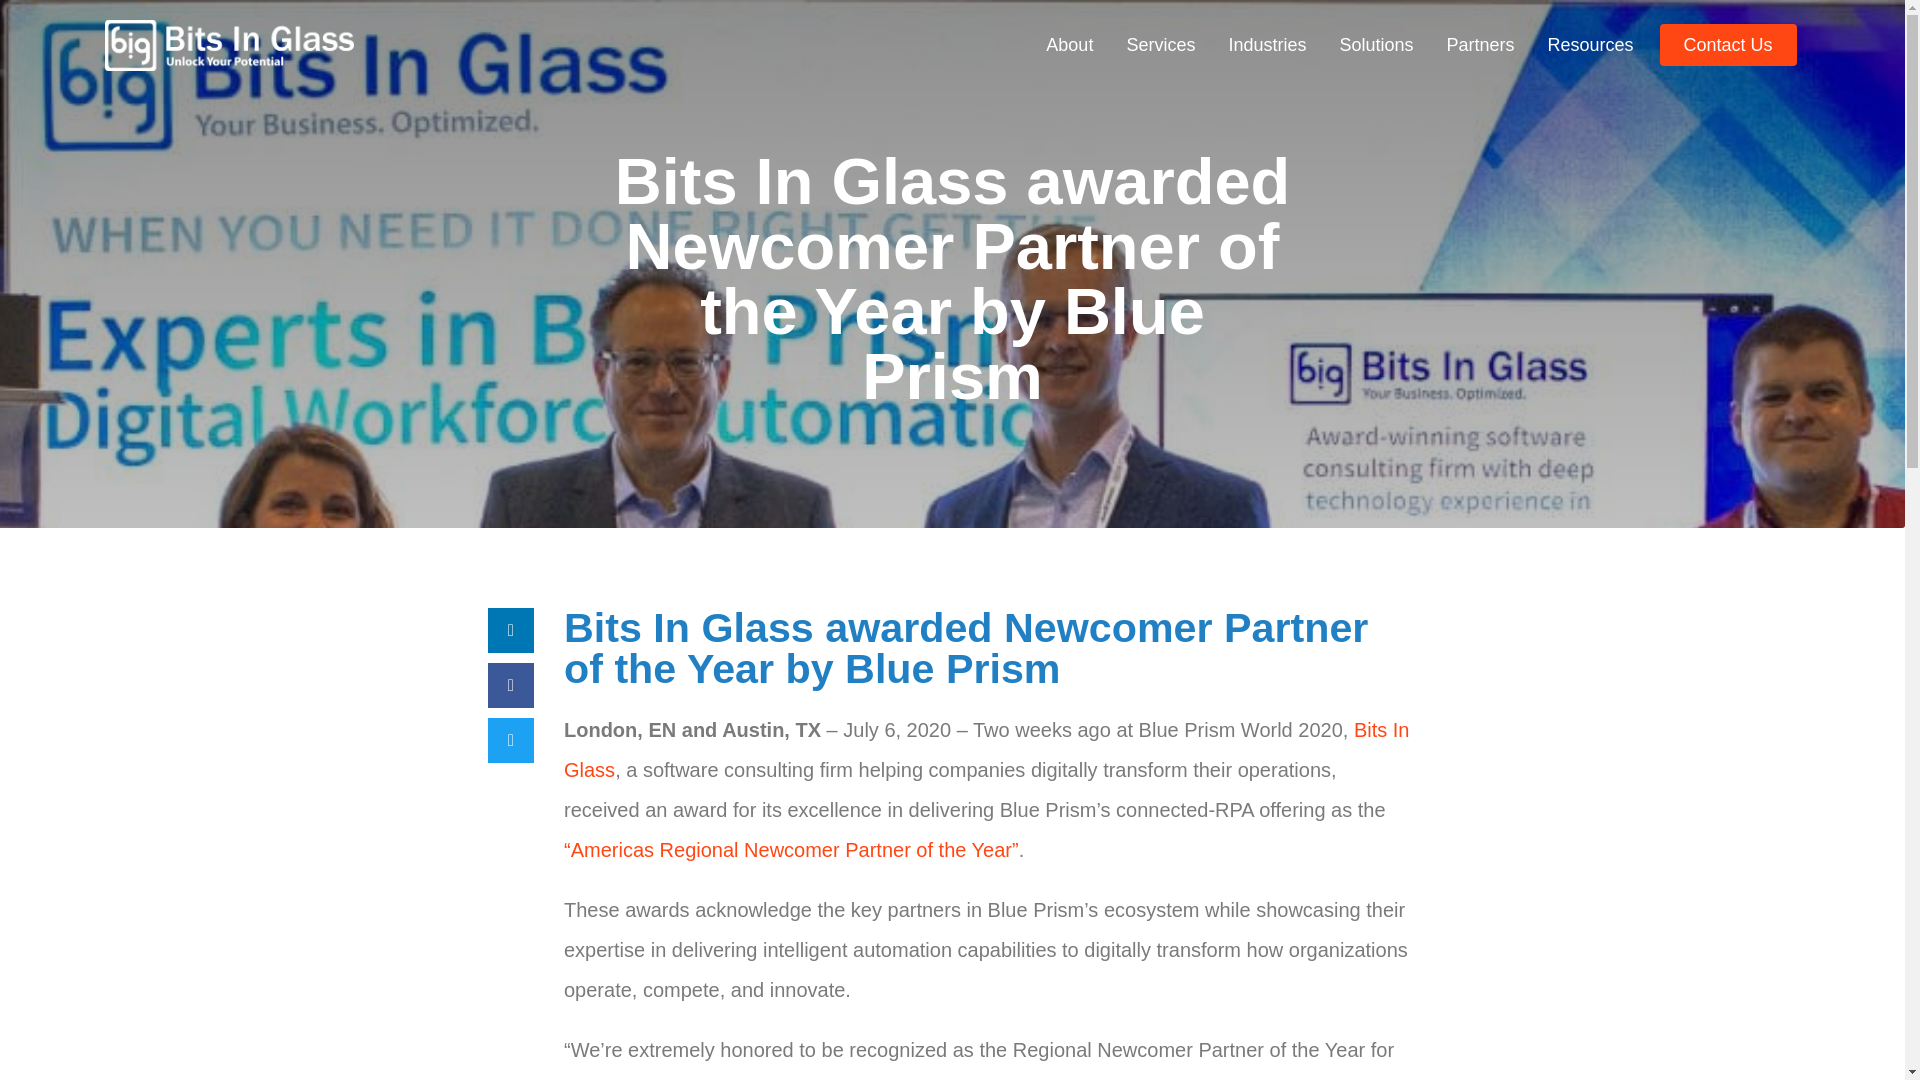 The width and height of the screenshot is (1920, 1080). Describe the element at coordinates (1160, 44) in the screenshot. I see `Services` at that location.